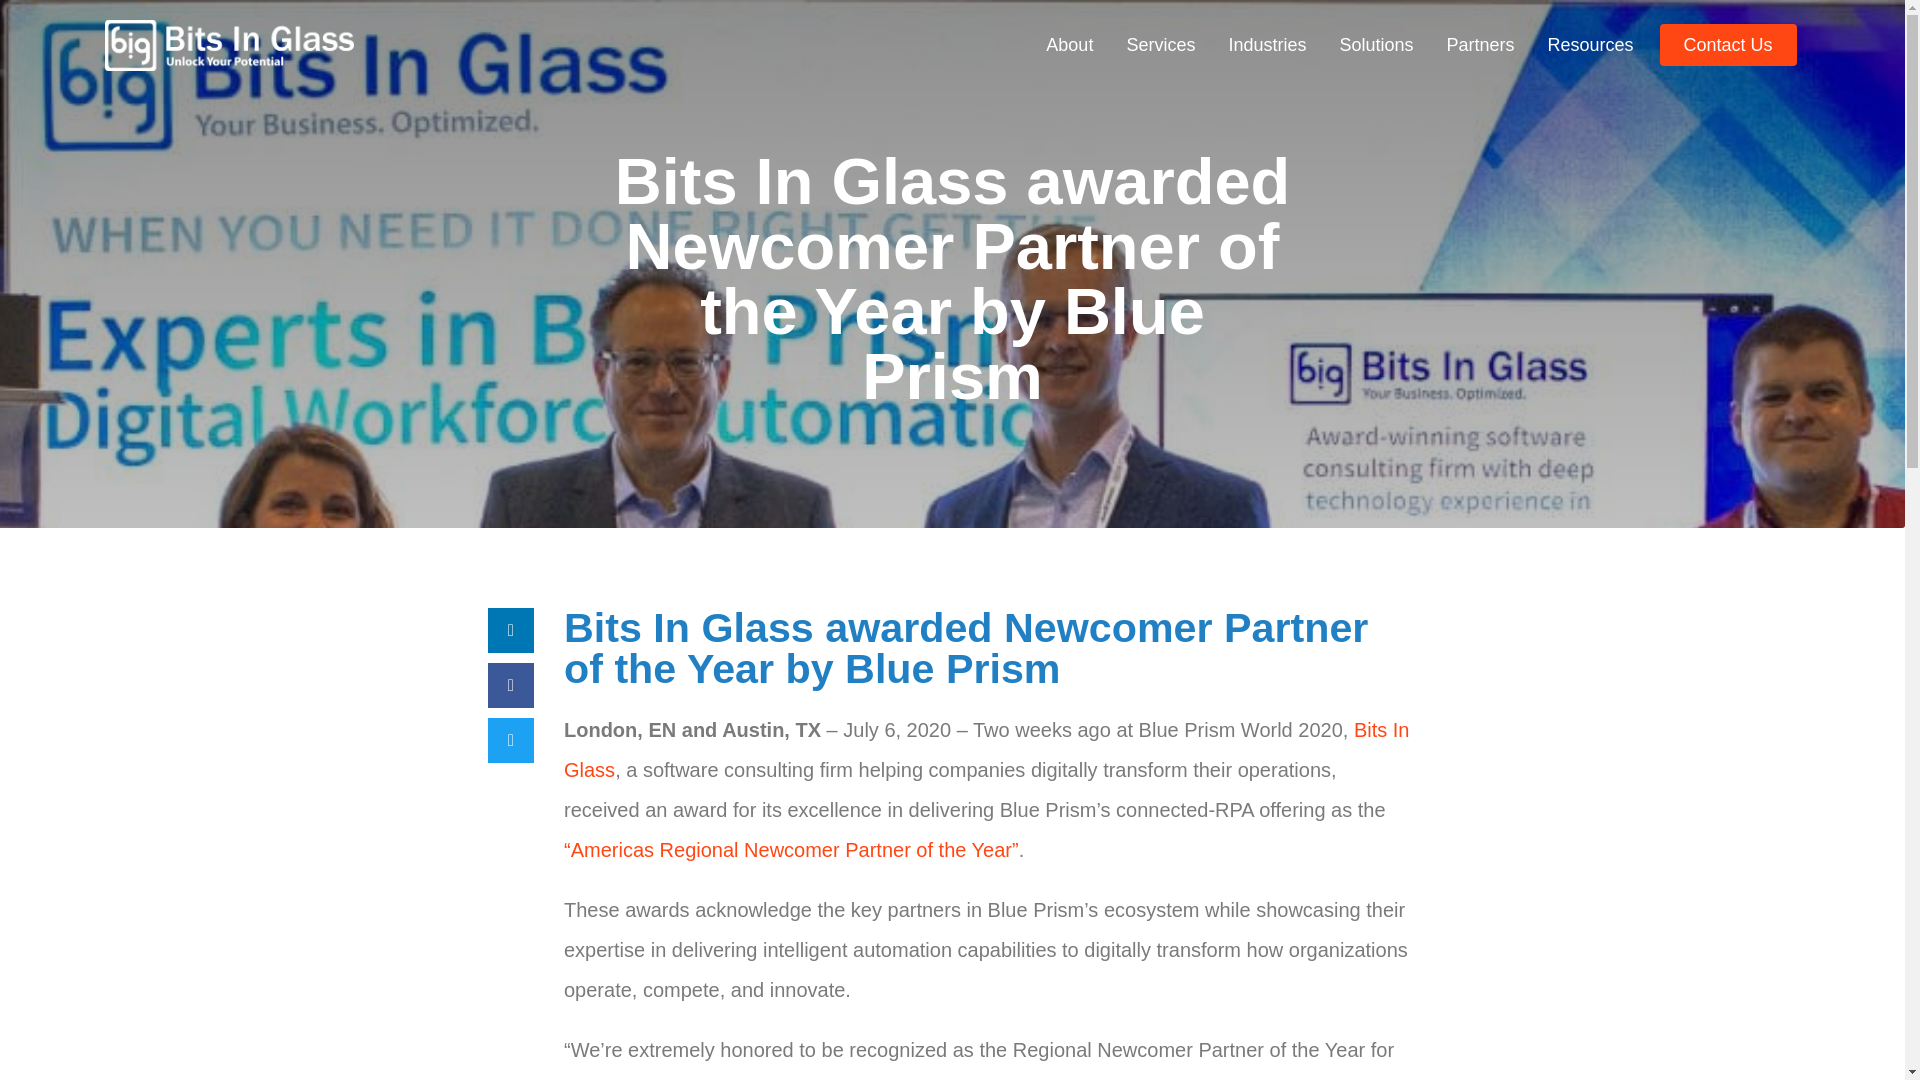 The width and height of the screenshot is (1920, 1080). Describe the element at coordinates (1160, 44) in the screenshot. I see `Services` at that location.